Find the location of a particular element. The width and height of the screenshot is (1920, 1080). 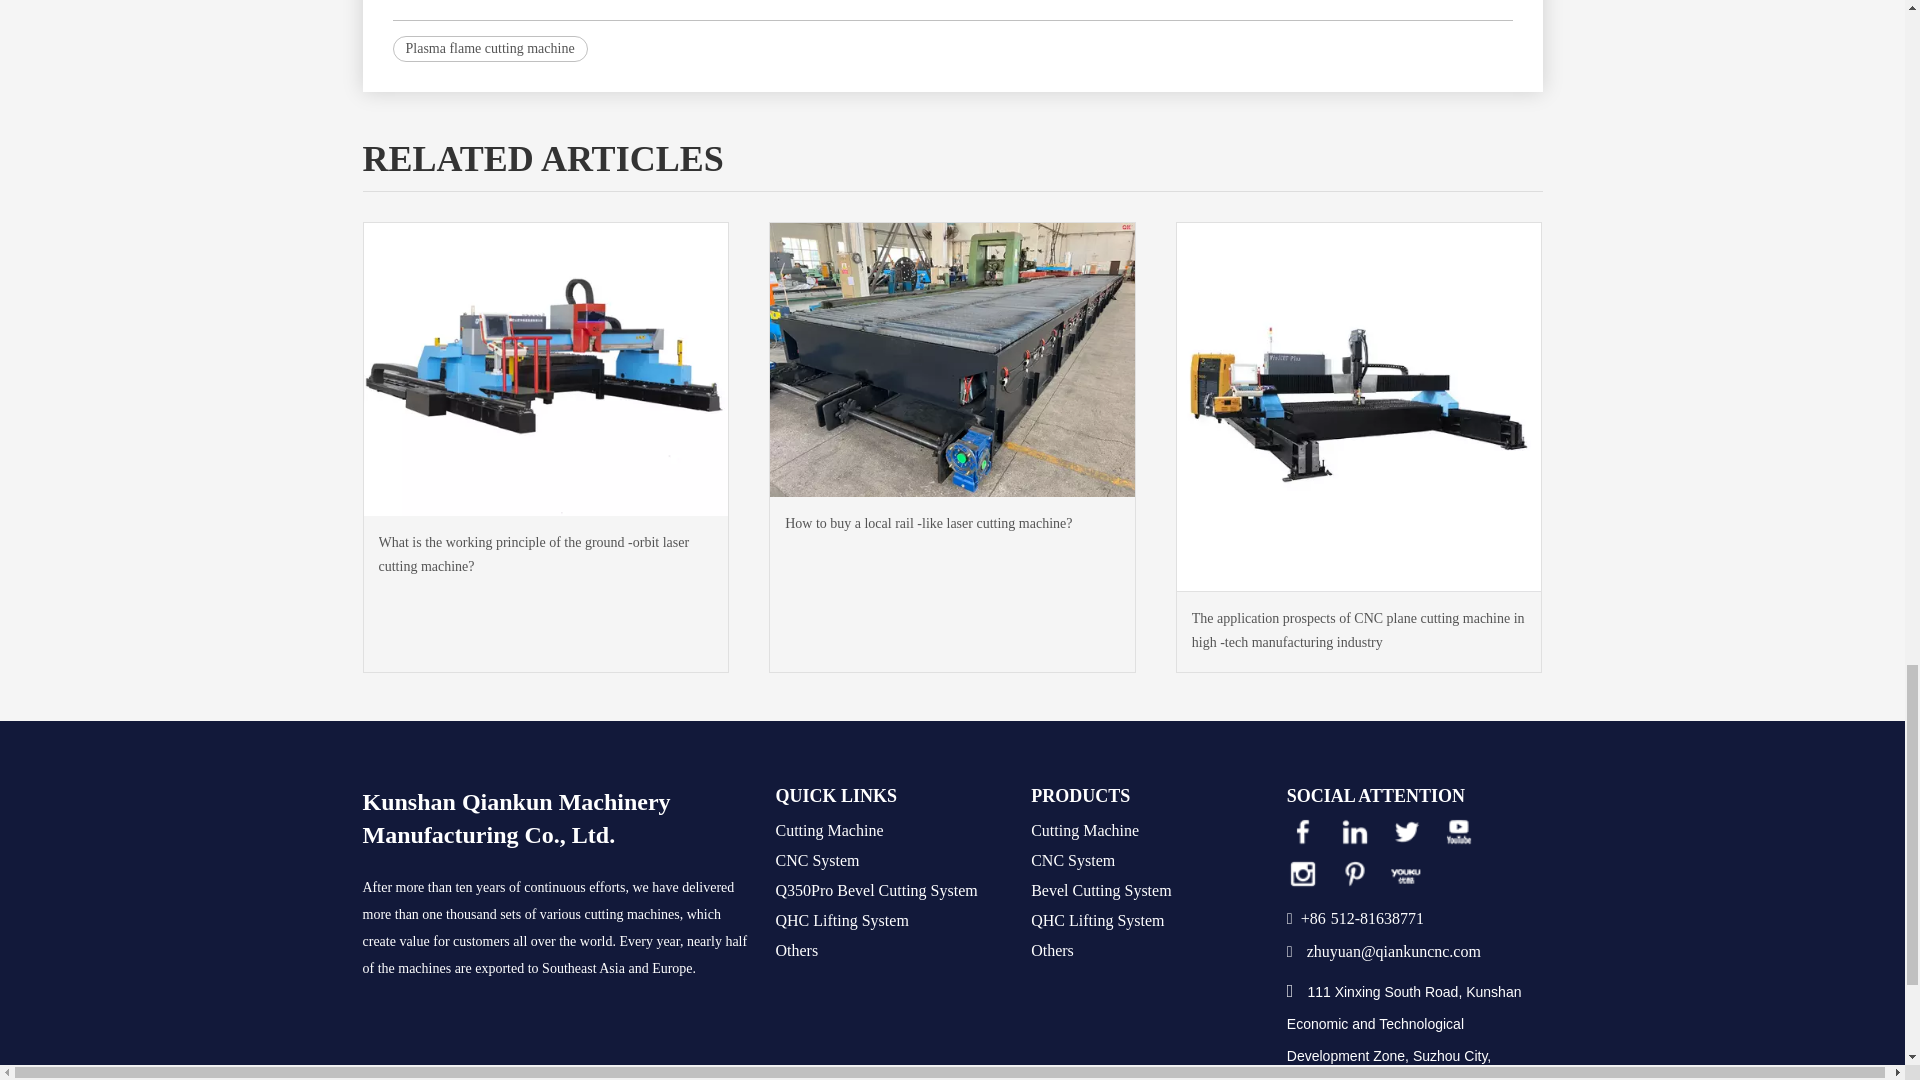

CNC System is located at coordinates (818, 860).